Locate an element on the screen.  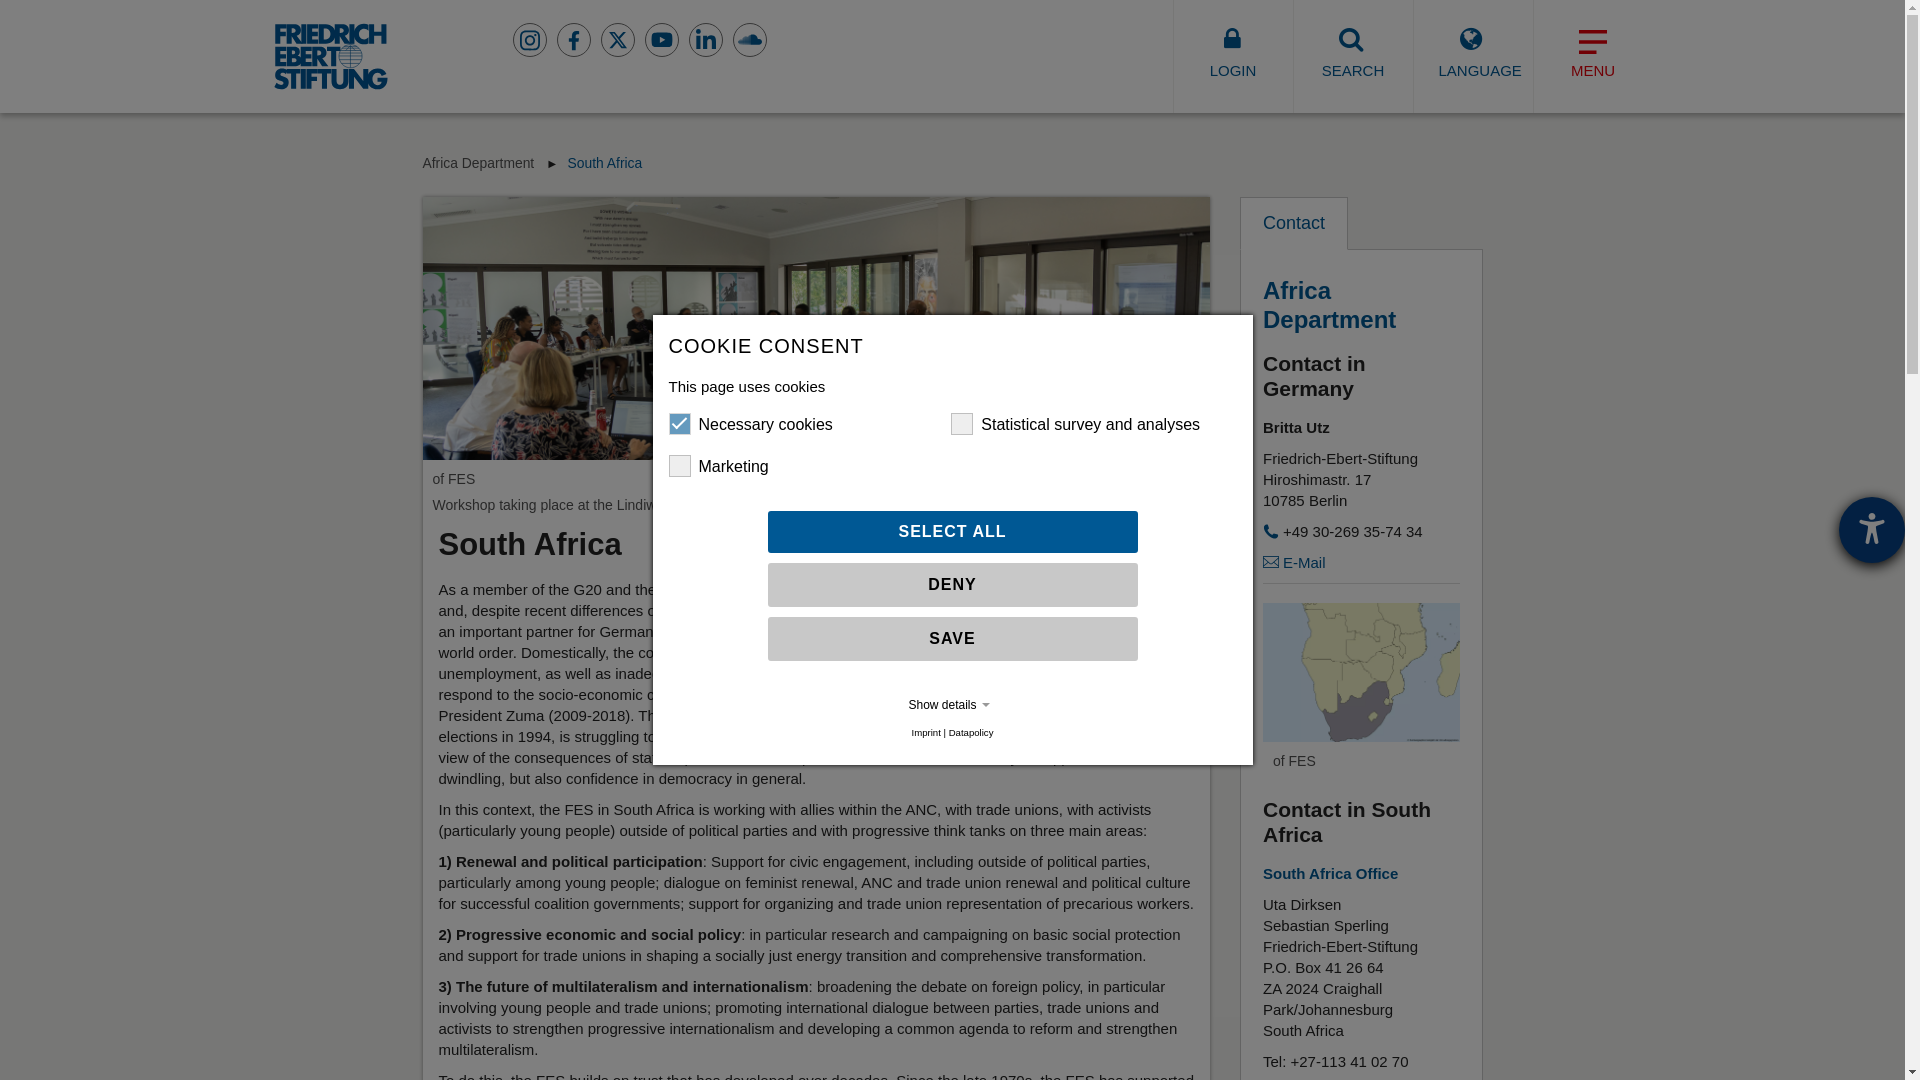
SEARCH is located at coordinates (1352, 56).